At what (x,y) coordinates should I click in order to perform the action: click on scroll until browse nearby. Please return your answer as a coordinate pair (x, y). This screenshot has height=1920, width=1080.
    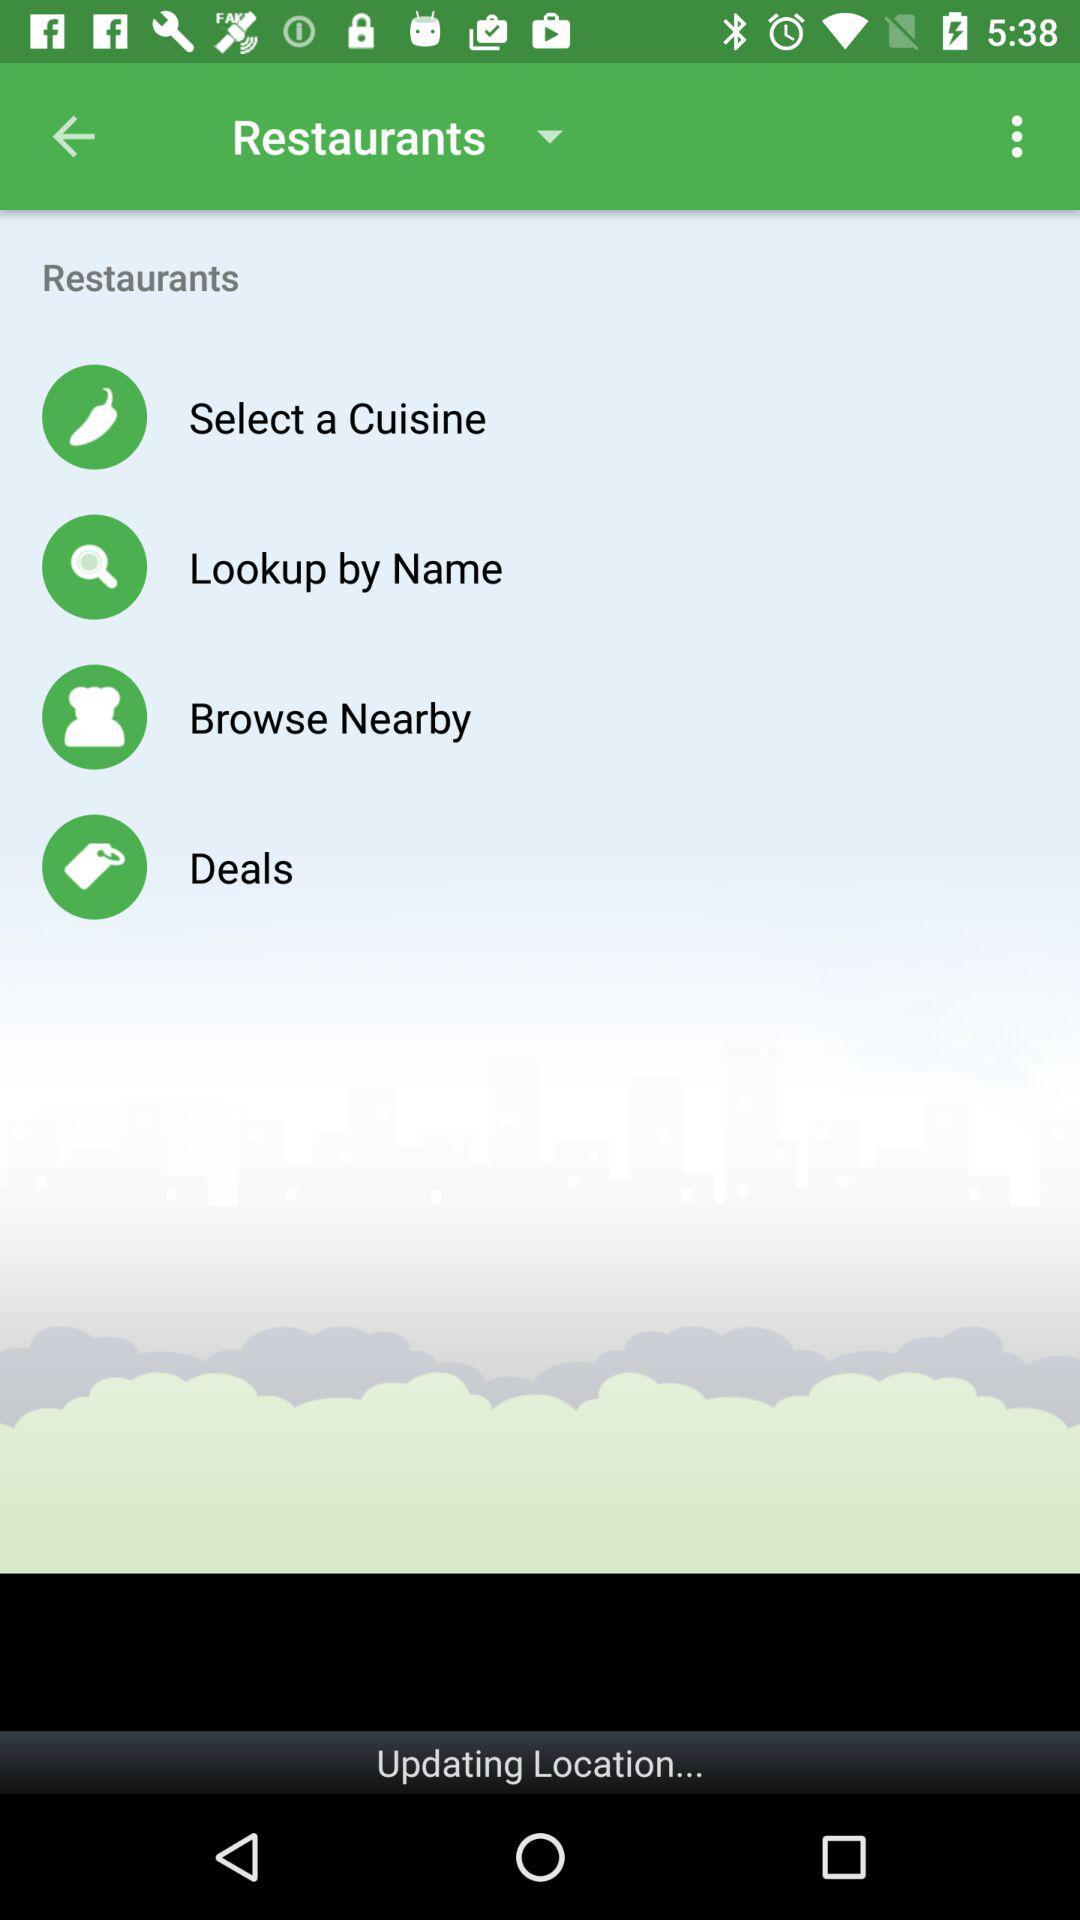
    Looking at the image, I should click on (330, 716).